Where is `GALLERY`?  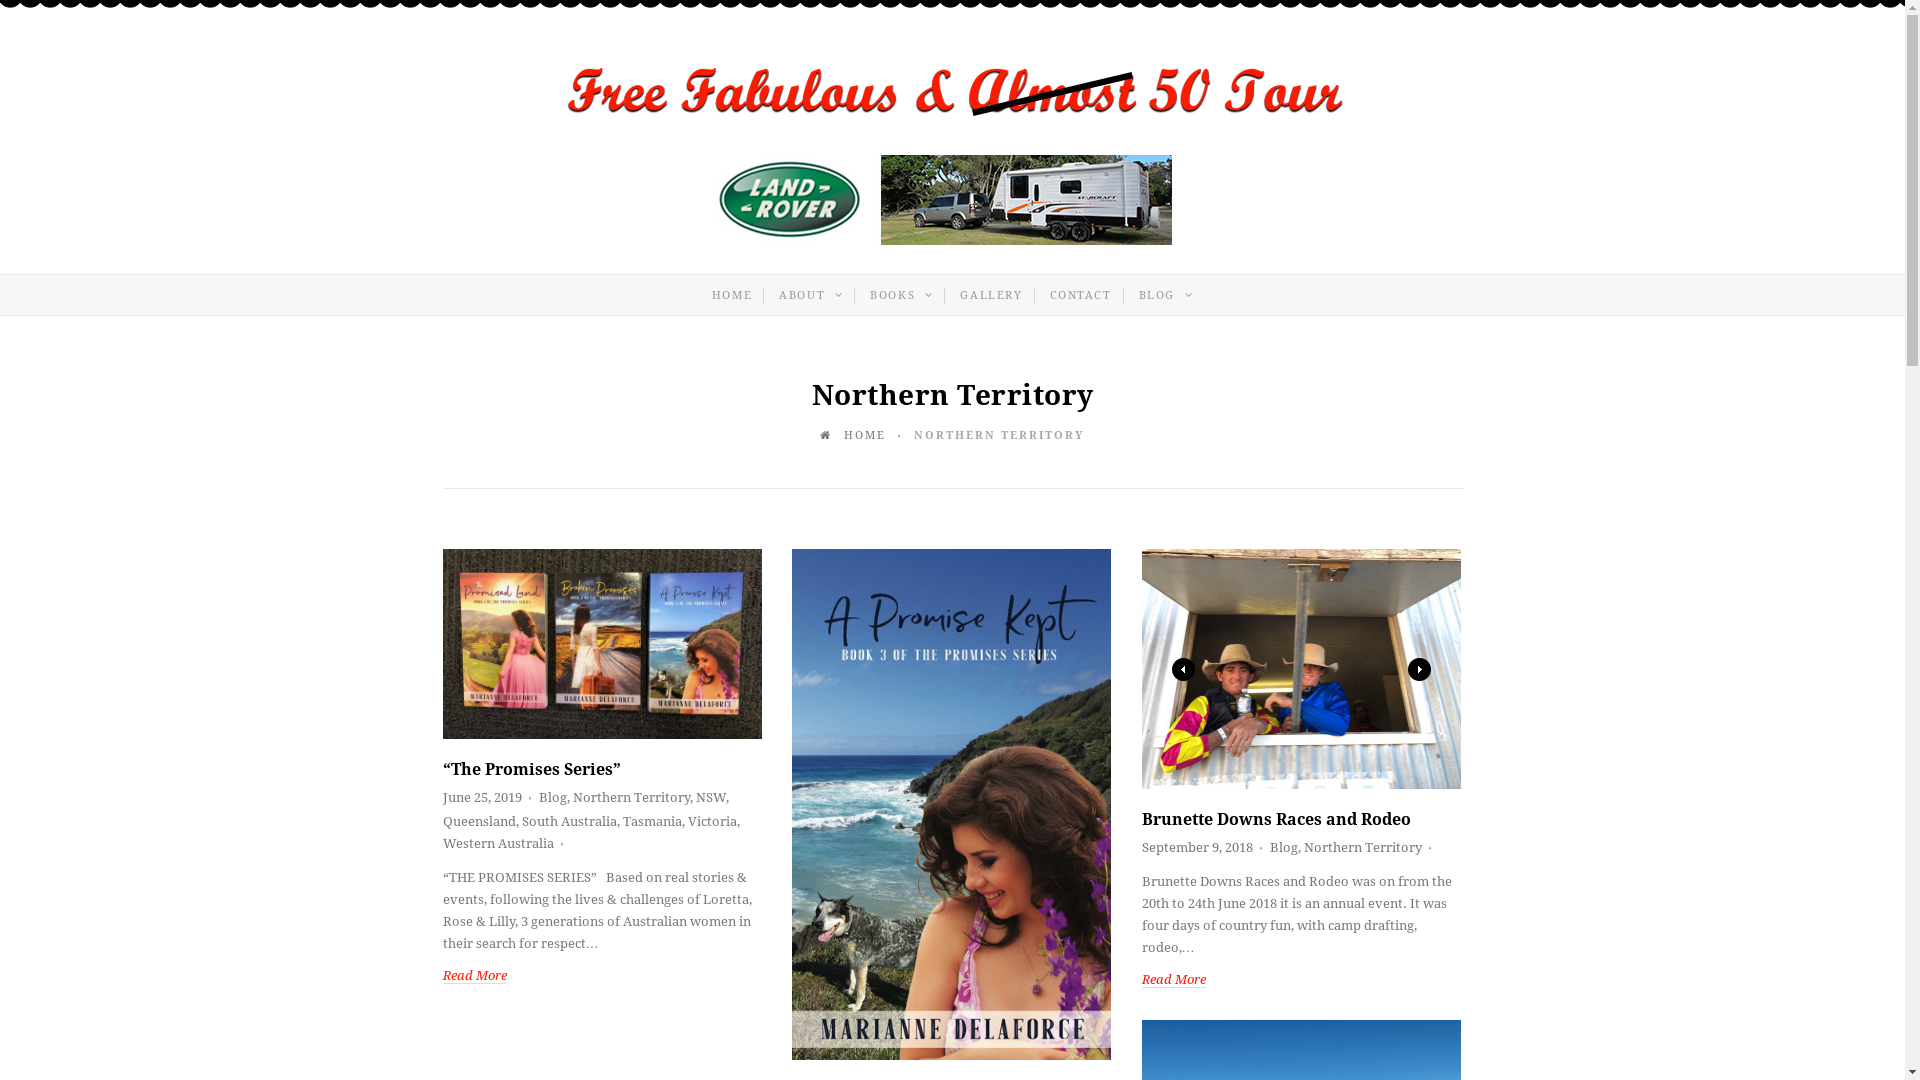
GALLERY is located at coordinates (991, 296).